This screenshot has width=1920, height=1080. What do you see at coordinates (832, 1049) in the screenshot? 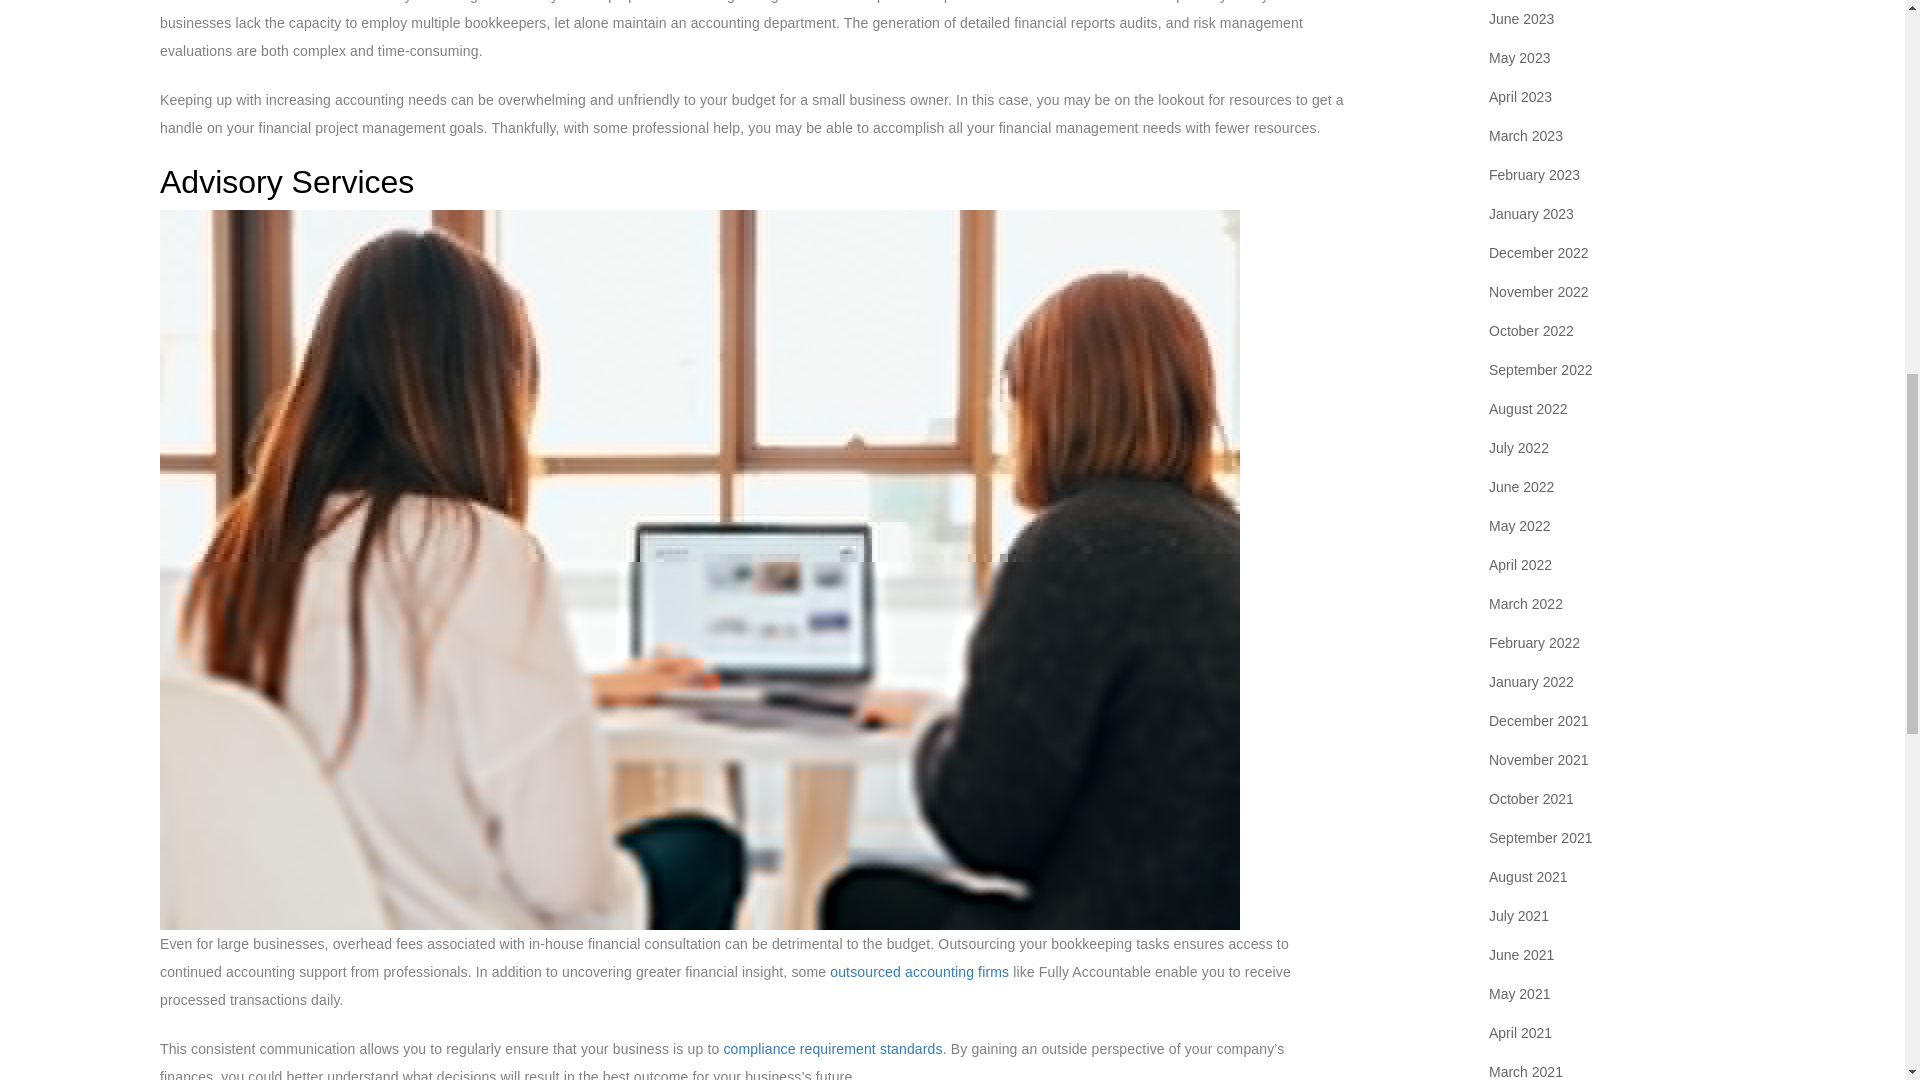
I see `compliance requirement standards` at bounding box center [832, 1049].